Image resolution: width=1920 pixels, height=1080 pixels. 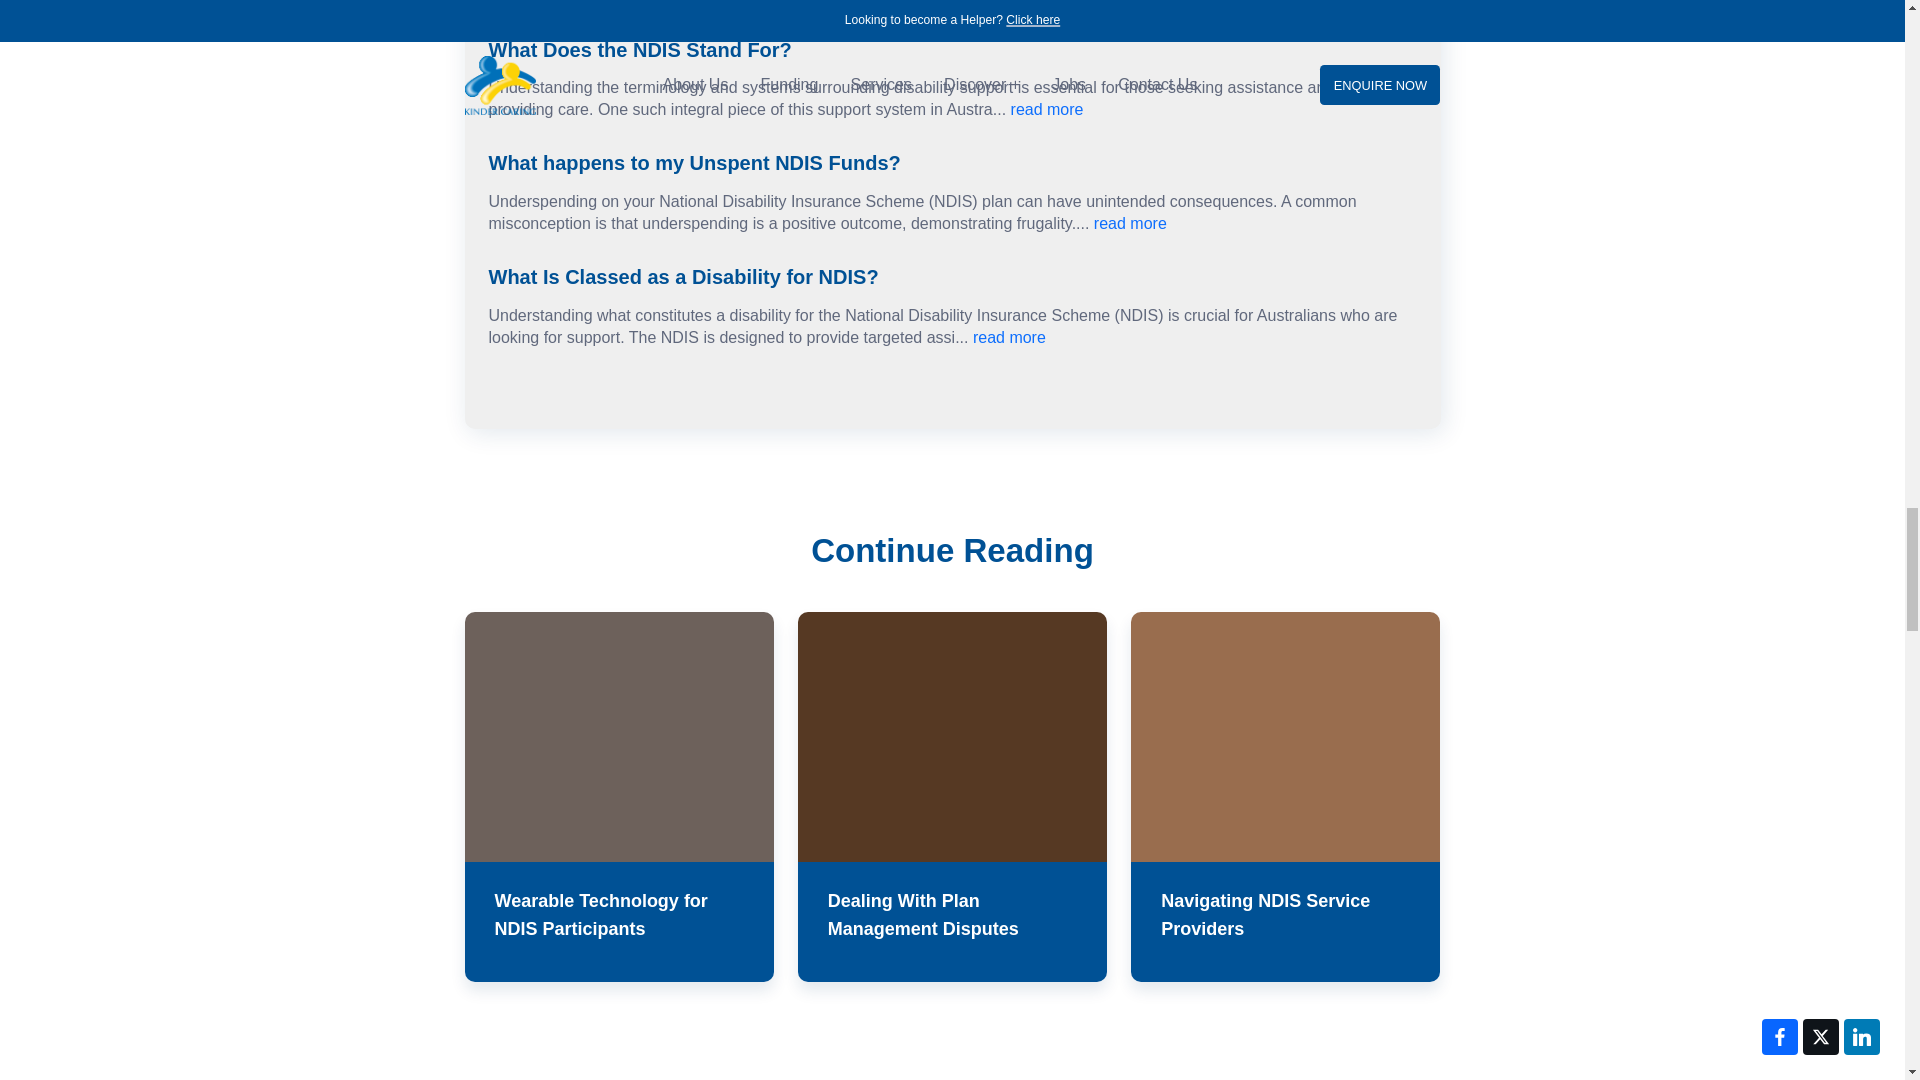 I want to click on read more, so click(x=1130, y=223).